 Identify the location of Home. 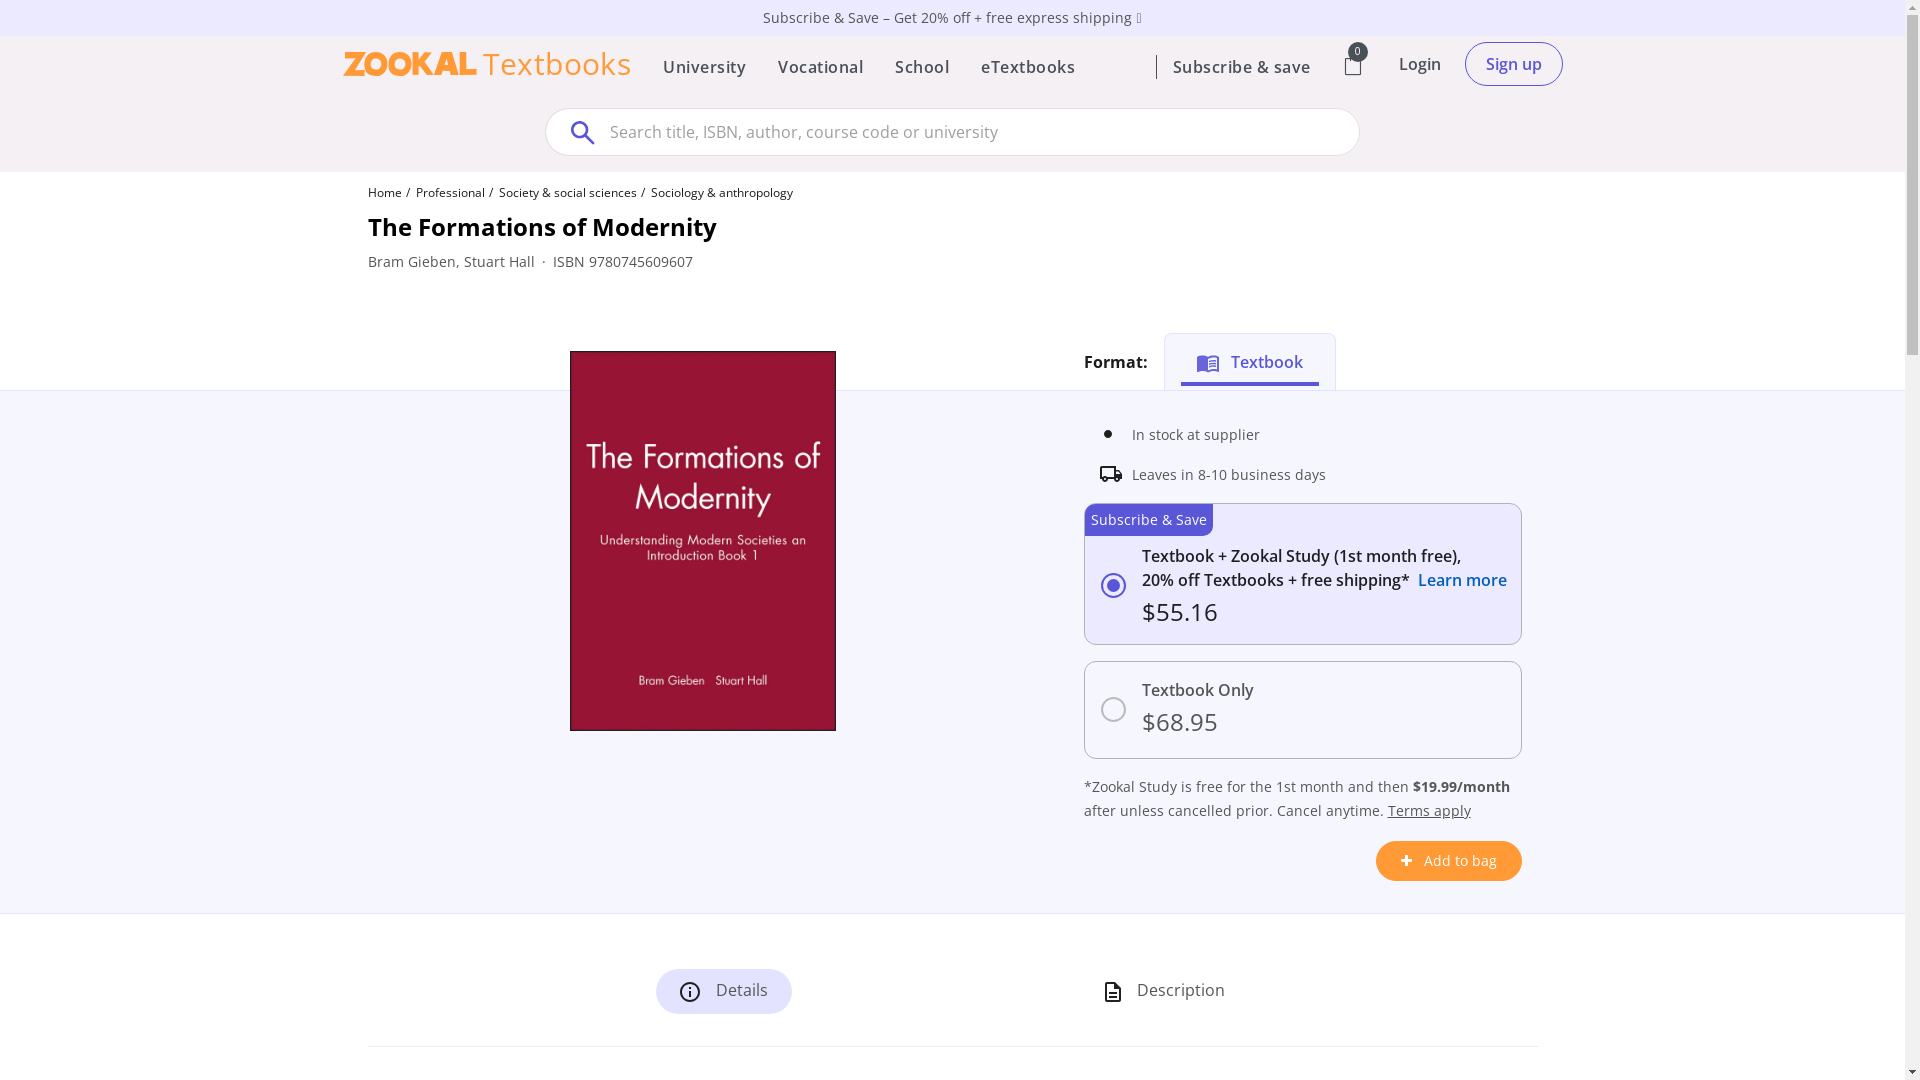
(385, 192).